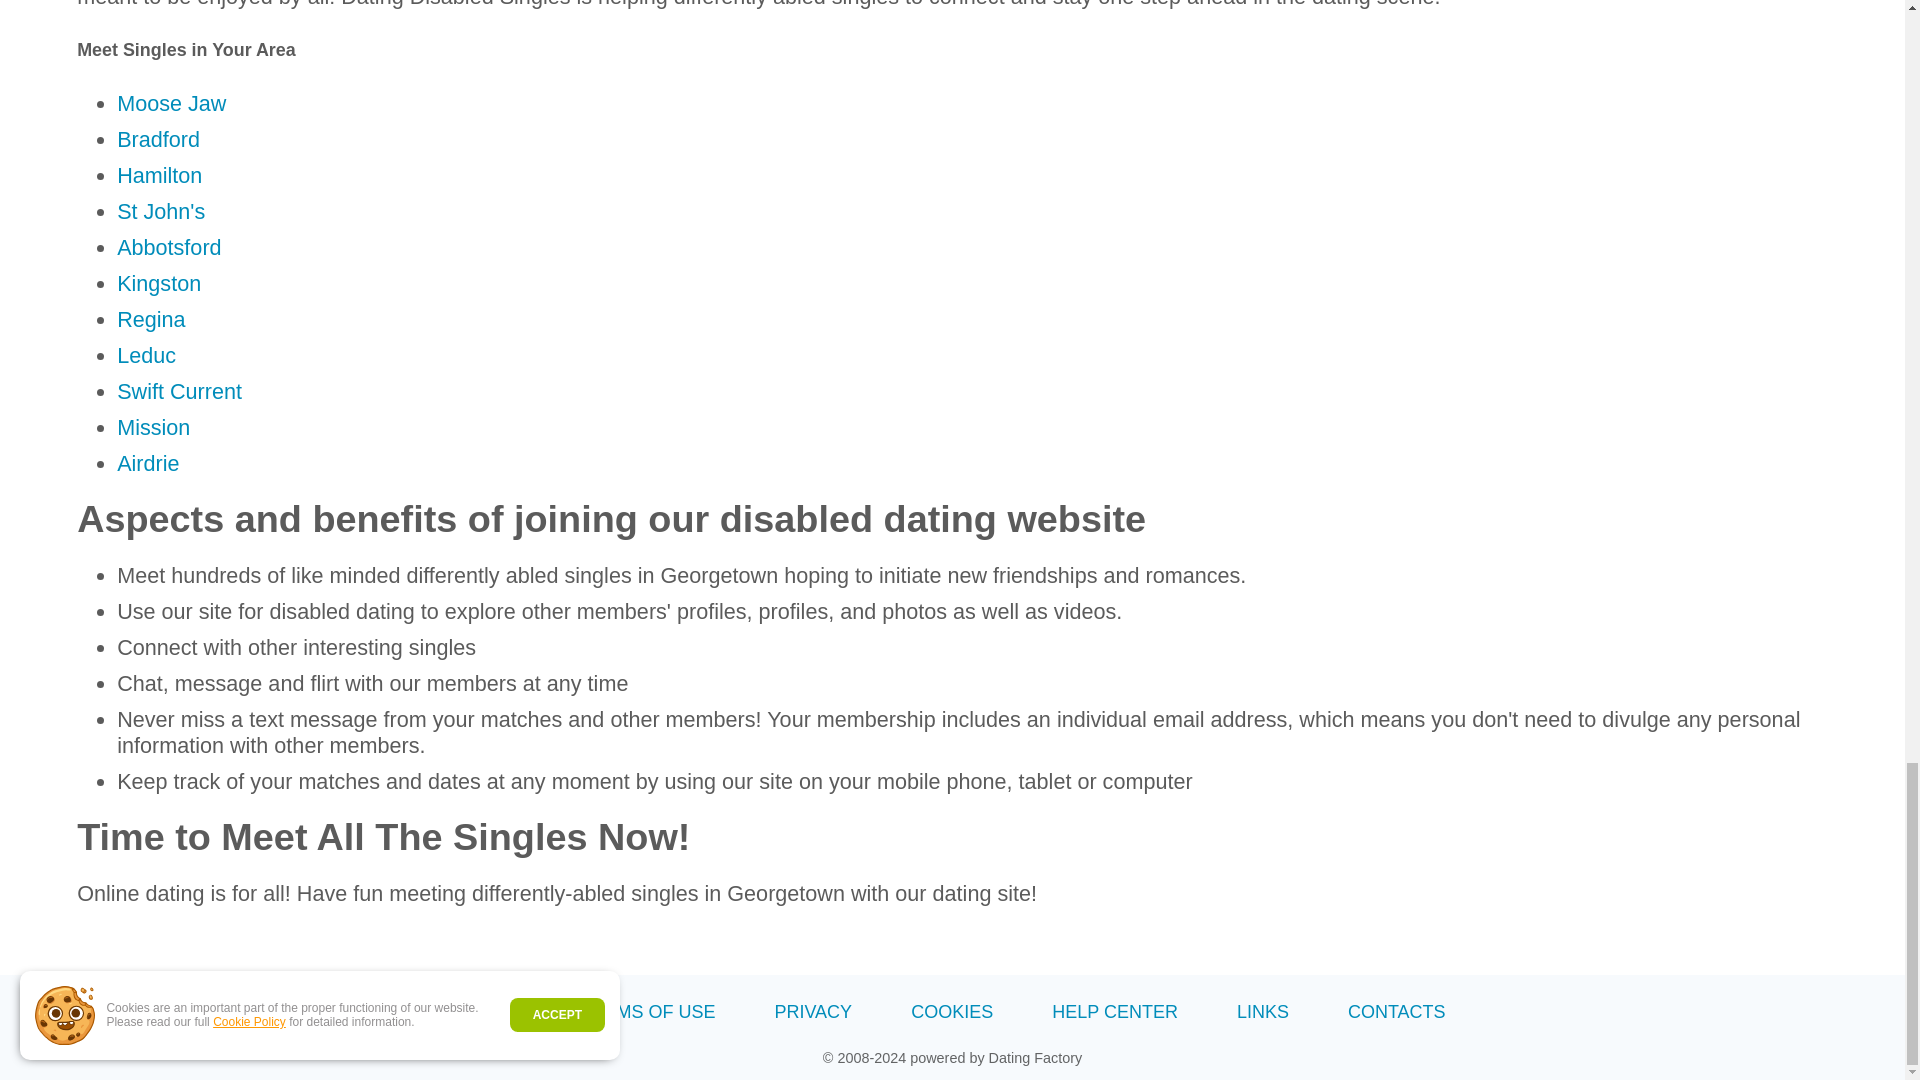 This screenshot has height=1080, width=1920. I want to click on Disabled singles dating in Swift Current, so click(179, 391).